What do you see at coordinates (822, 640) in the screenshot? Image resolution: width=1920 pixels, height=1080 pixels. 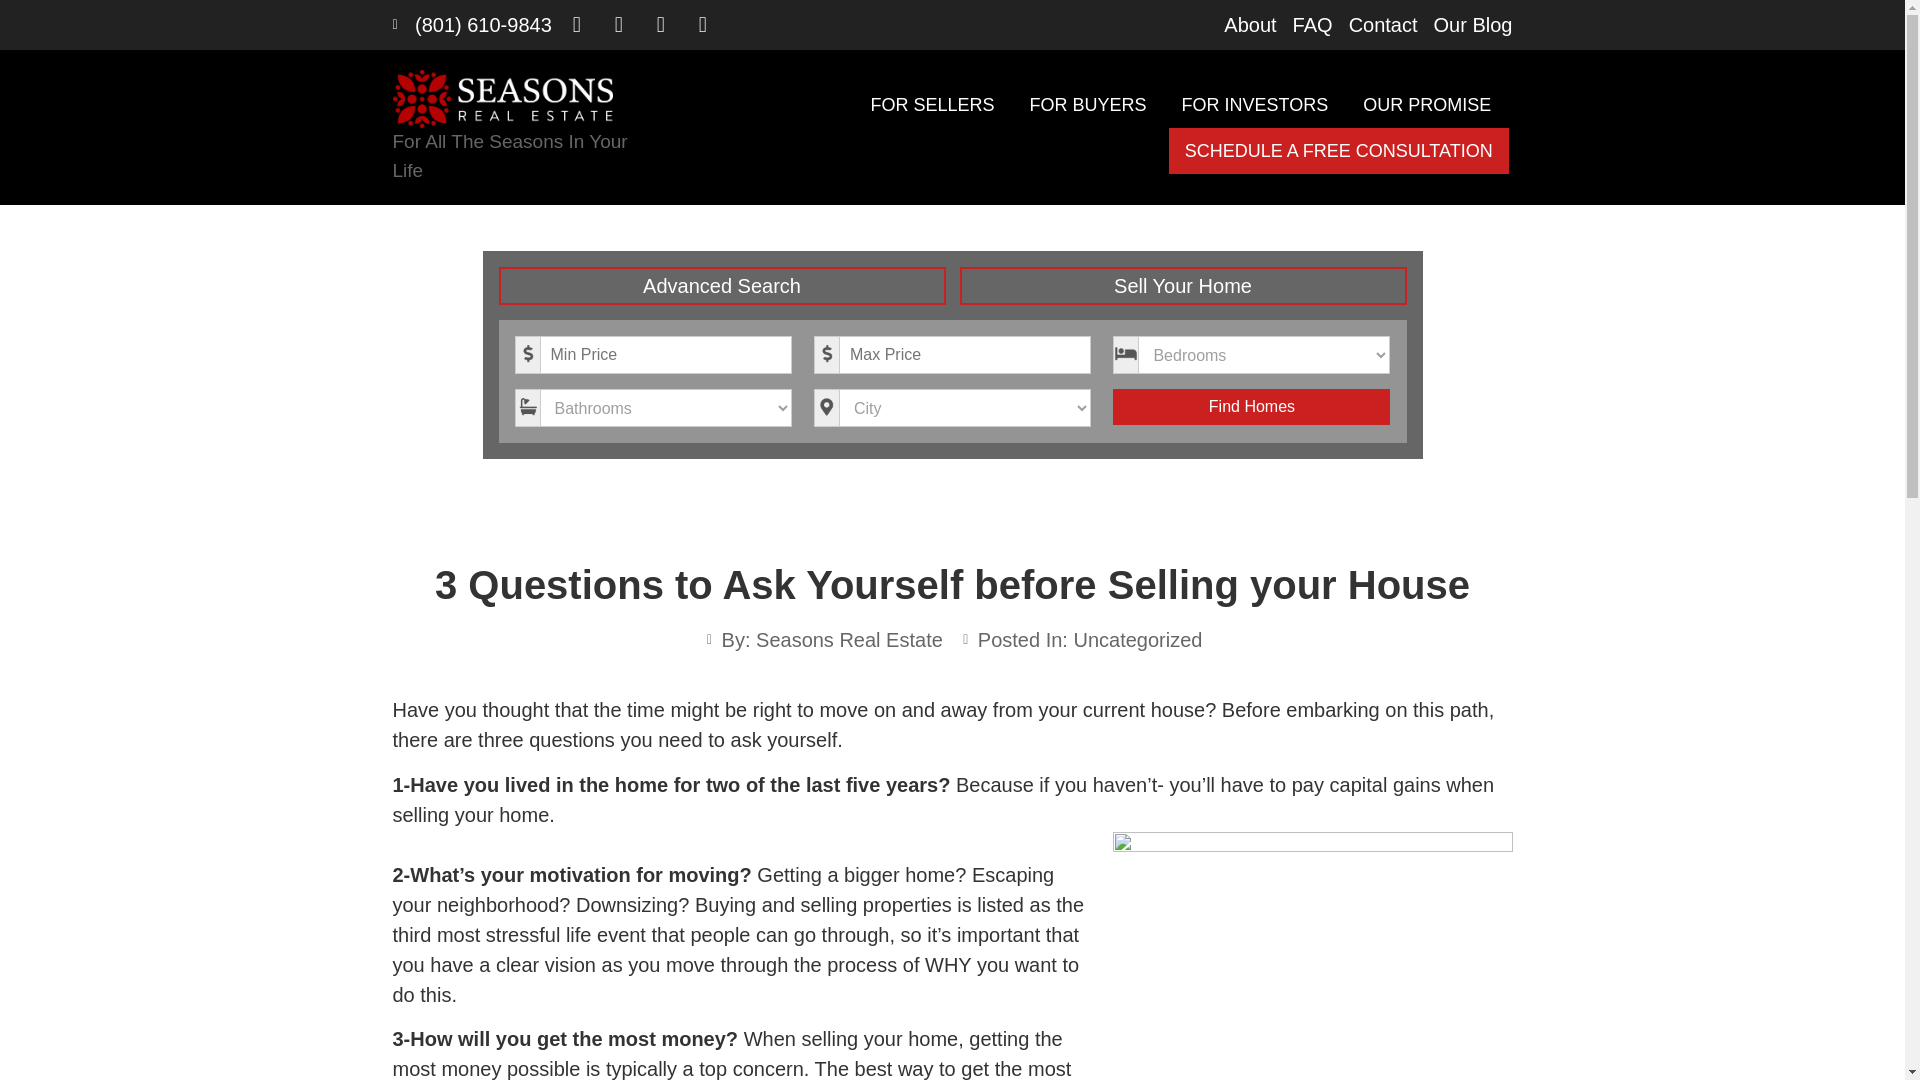 I see `By: Seasons Real Estate` at bounding box center [822, 640].